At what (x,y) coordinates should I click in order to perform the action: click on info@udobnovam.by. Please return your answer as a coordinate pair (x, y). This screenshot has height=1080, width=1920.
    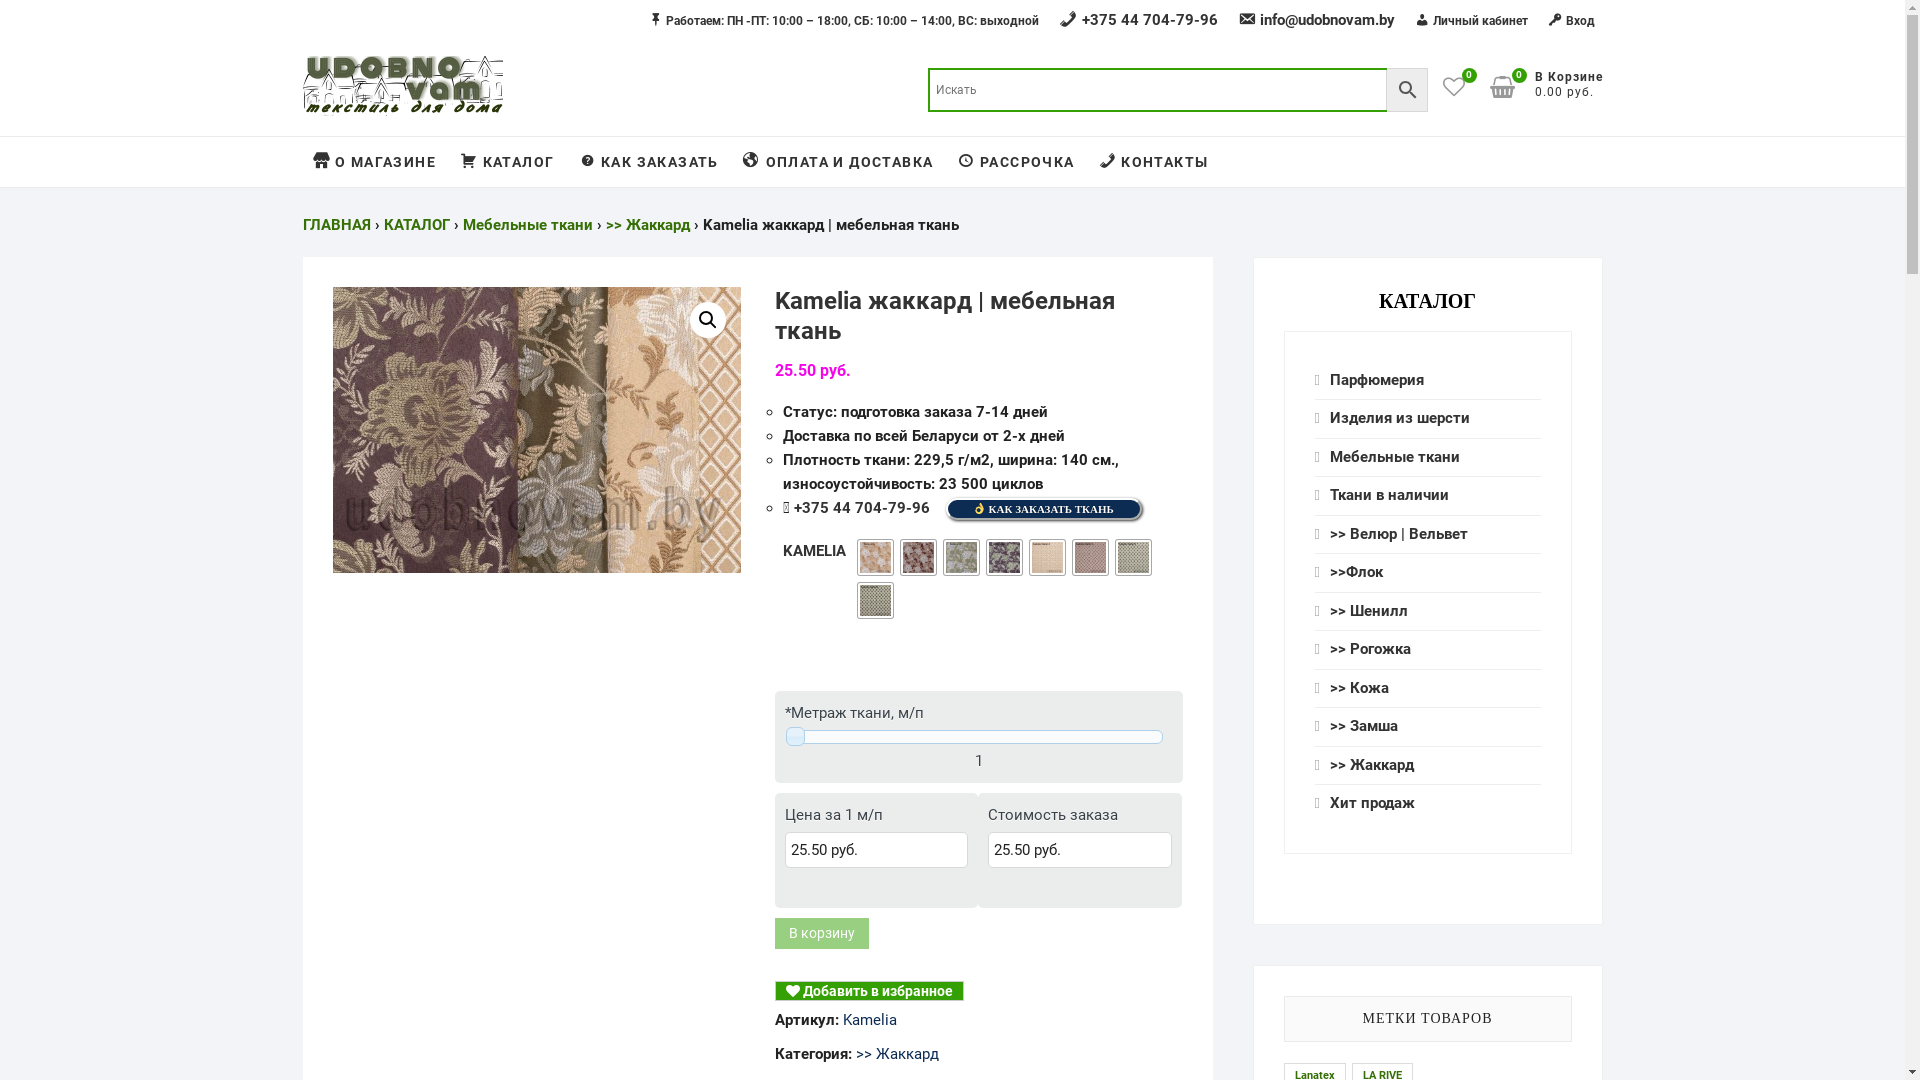
    Looking at the image, I should click on (1317, 20).